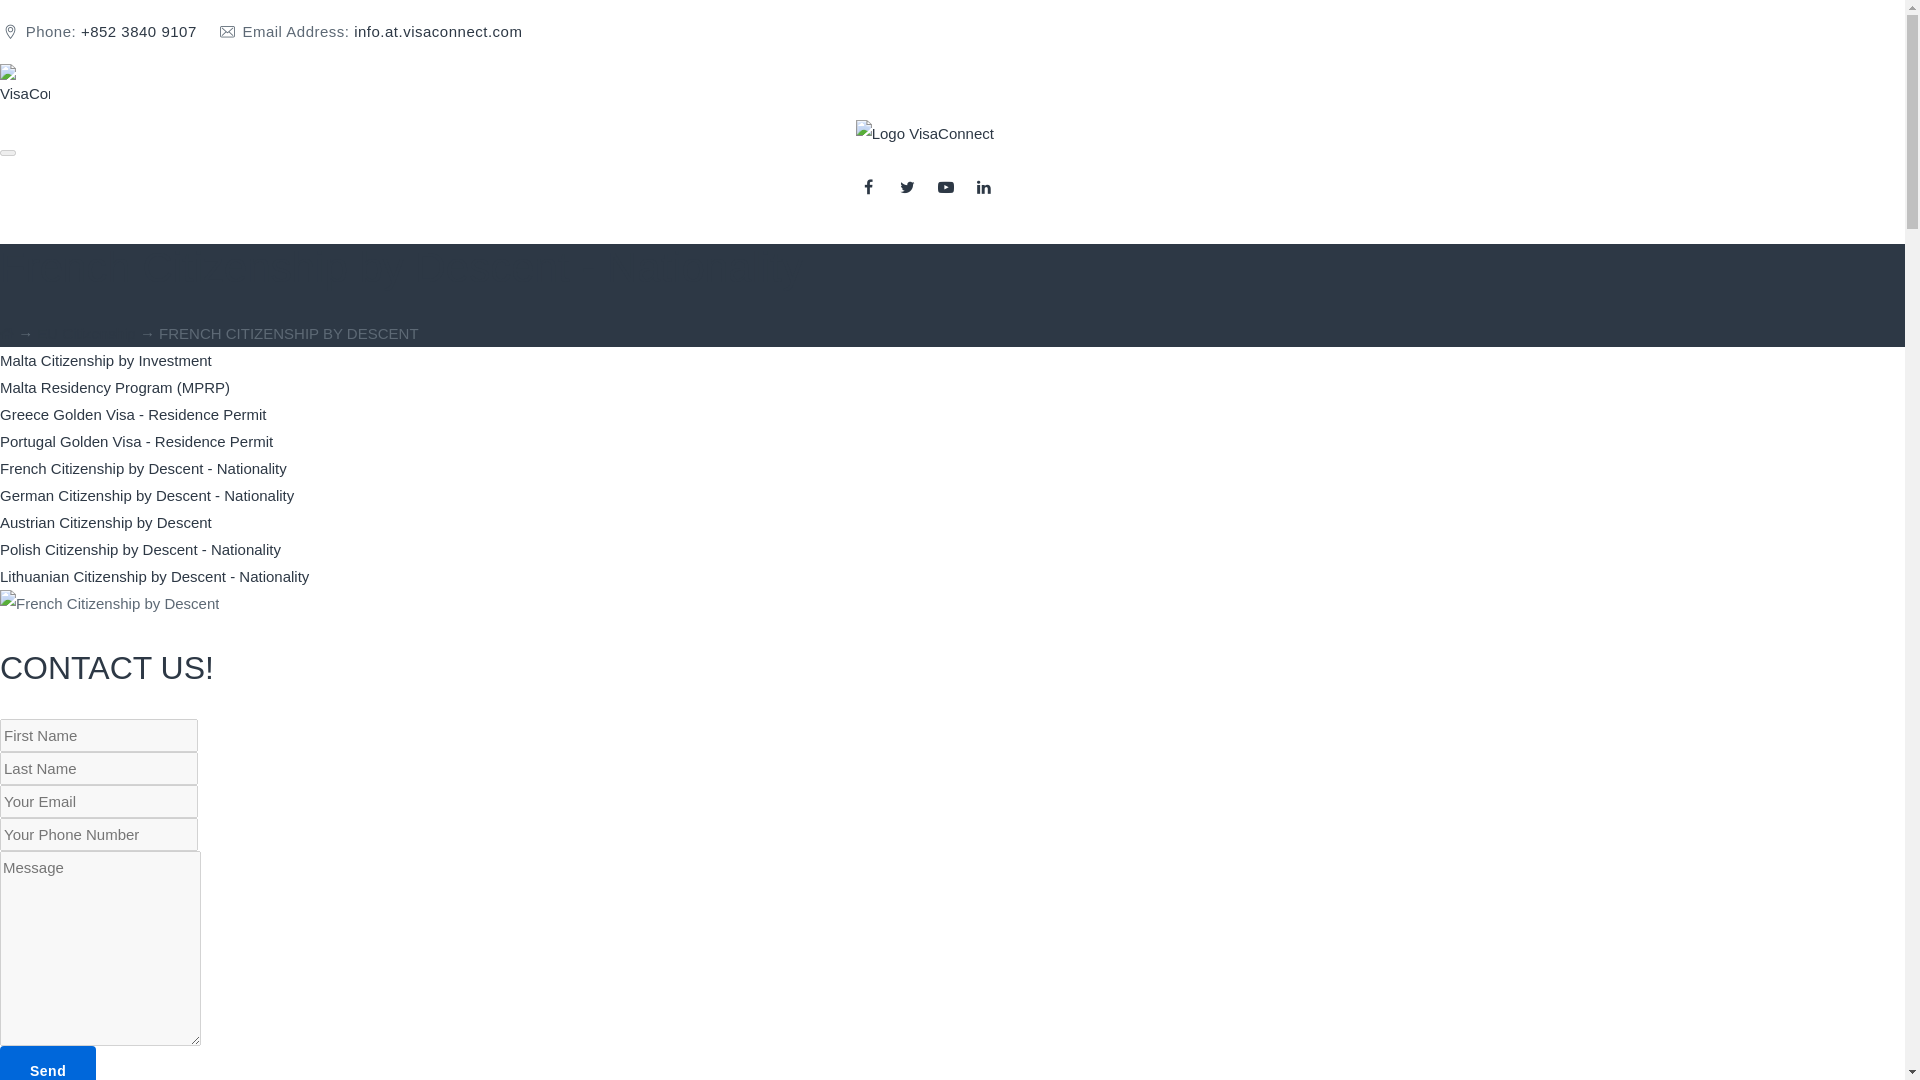 The height and width of the screenshot is (1080, 1920). What do you see at coordinates (284, 198) in the screenshot?
I see `AUSTRALIAN VISAS` at bounding box center [284, 198].